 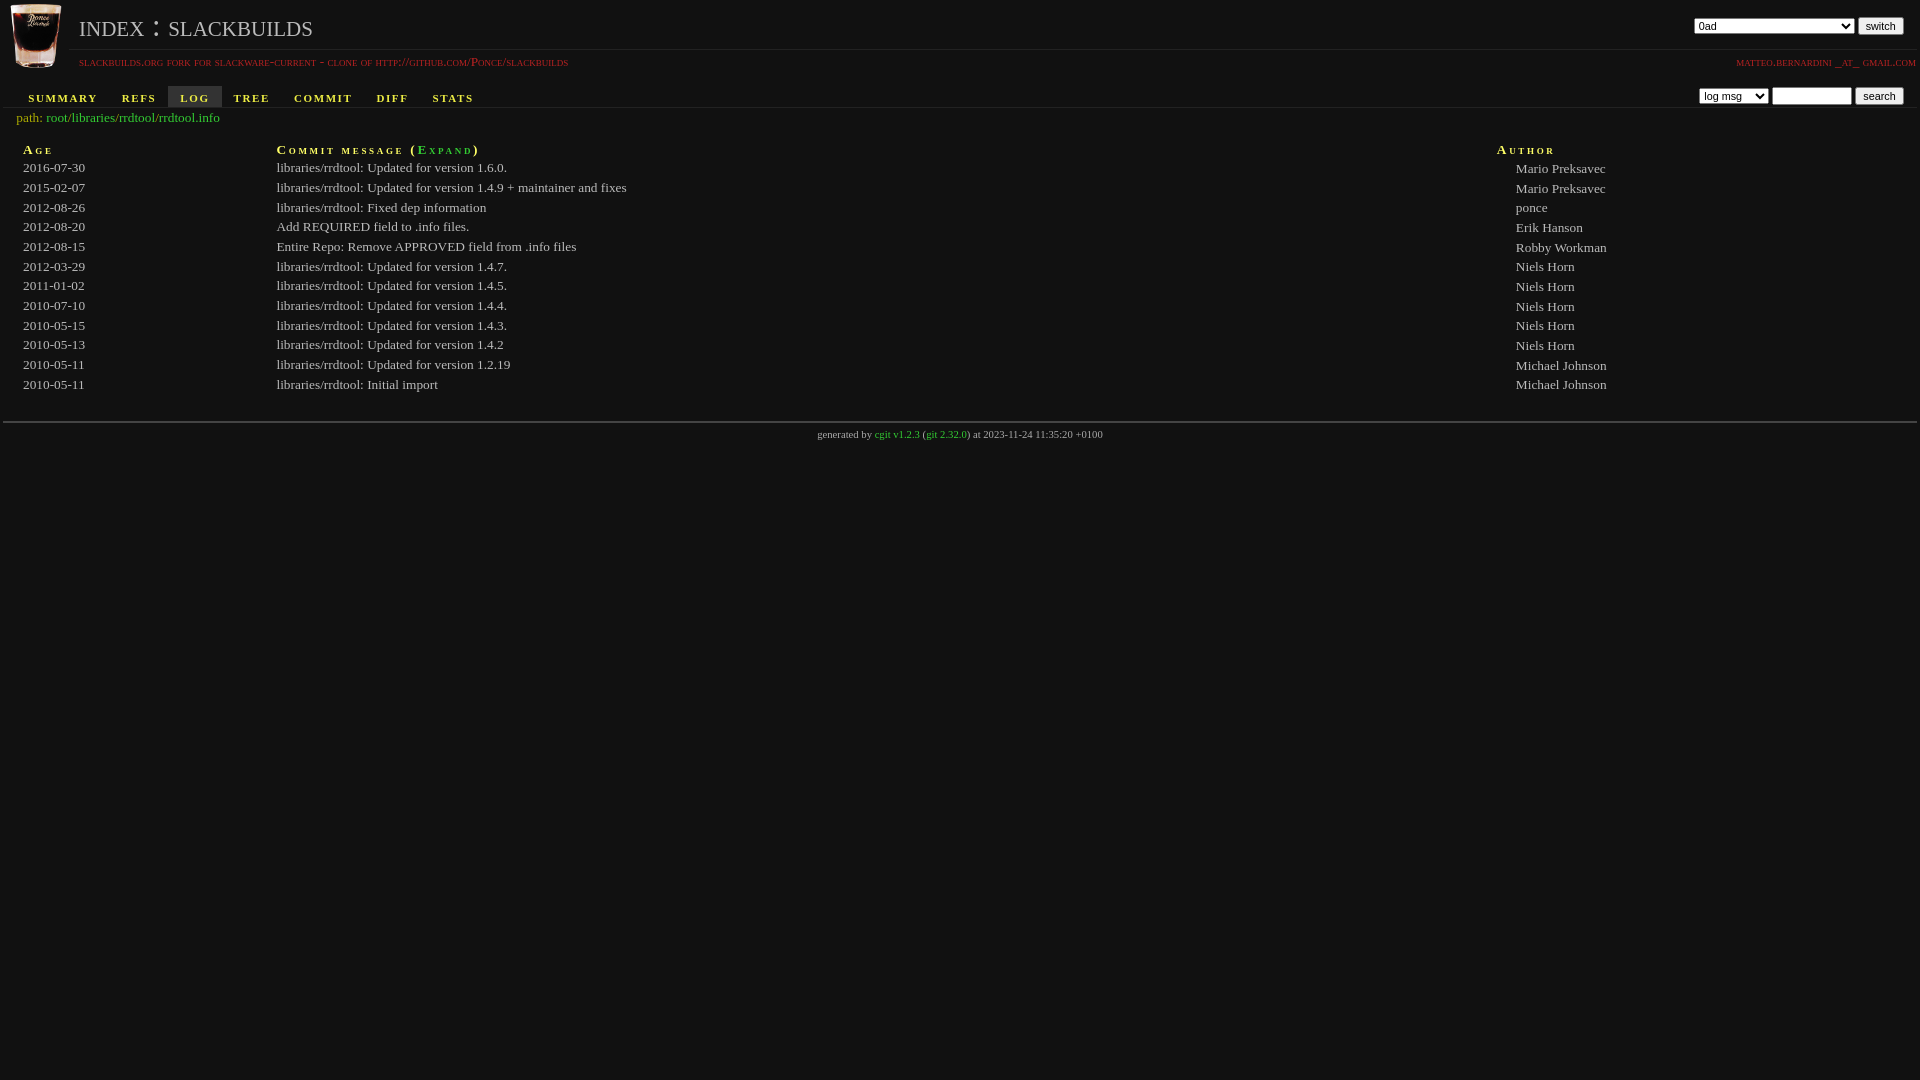 What do you see at coordinates (137, 118) in the screenshot?
I see `rrdtool` at bounding box center [137, 118].